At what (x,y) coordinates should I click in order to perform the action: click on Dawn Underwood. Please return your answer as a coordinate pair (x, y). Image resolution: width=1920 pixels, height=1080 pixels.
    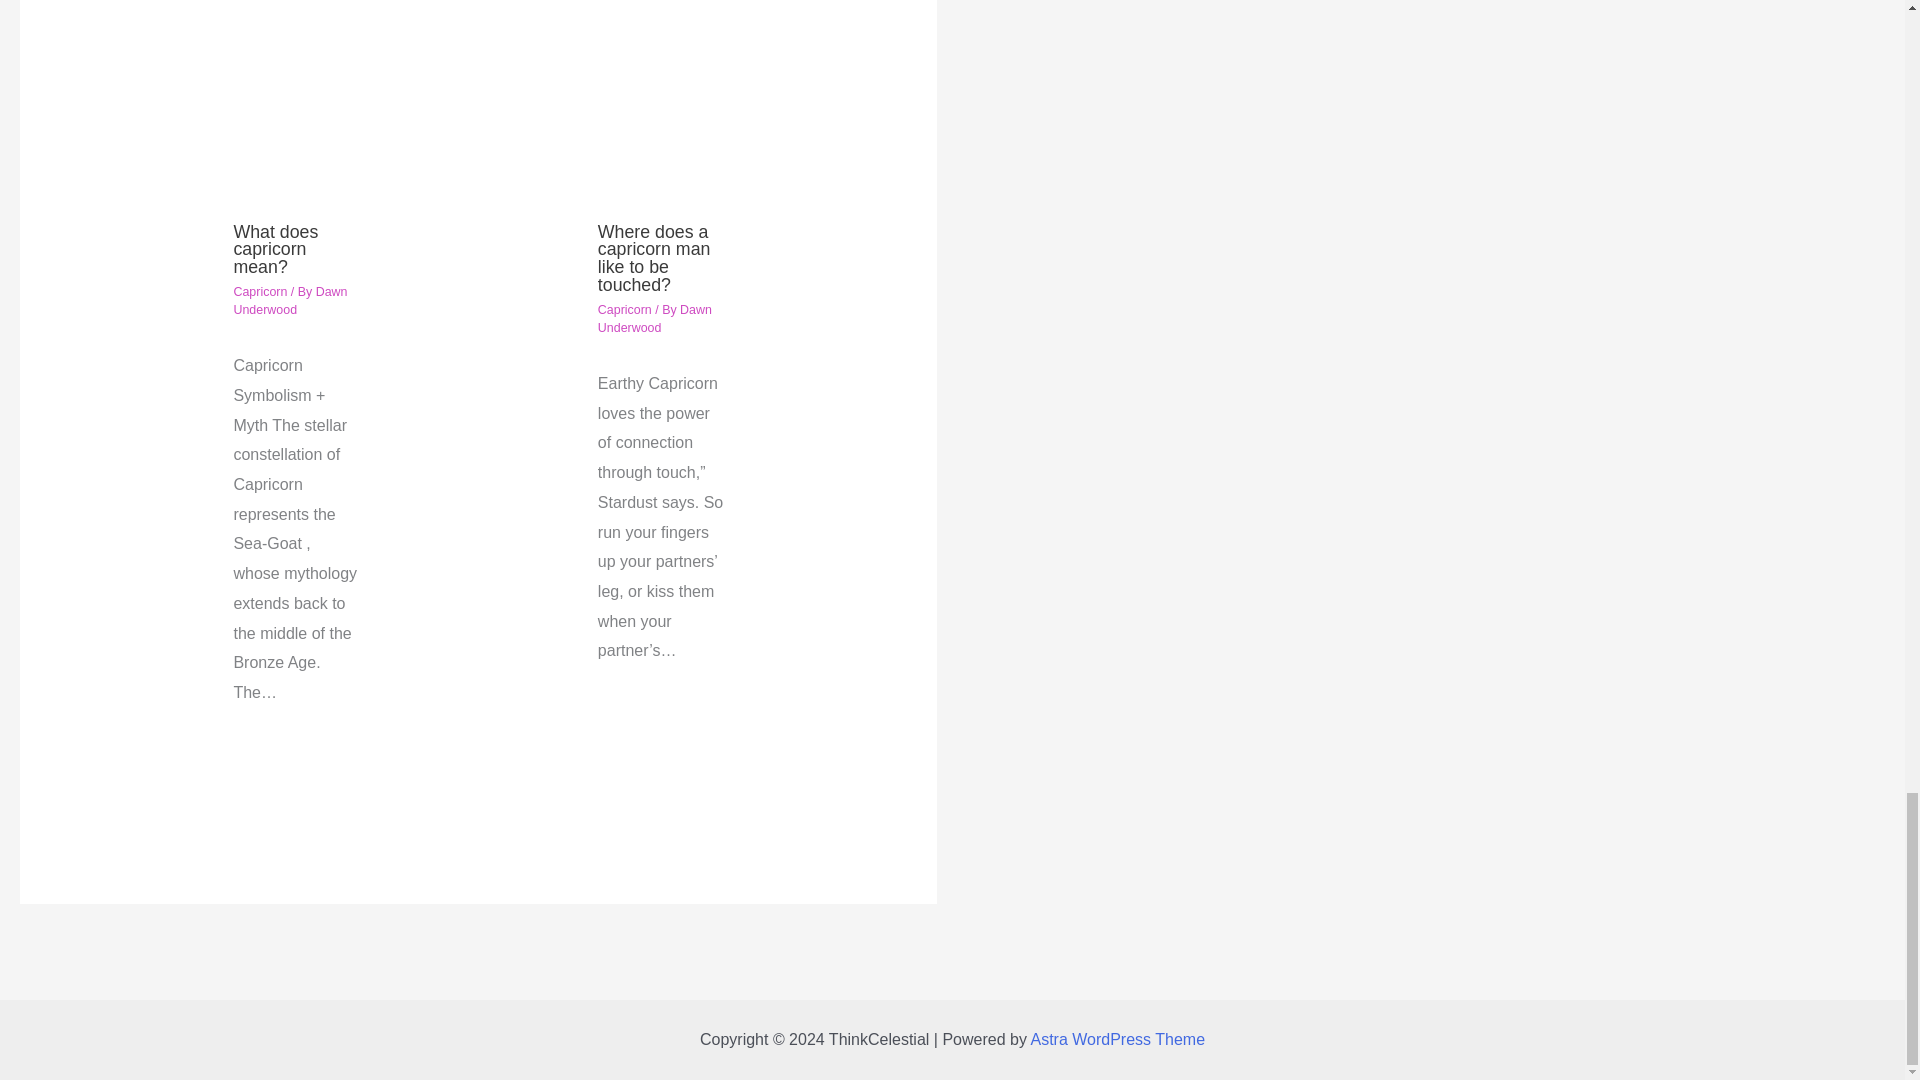
    Looking at the image, I should click on (290, 301).